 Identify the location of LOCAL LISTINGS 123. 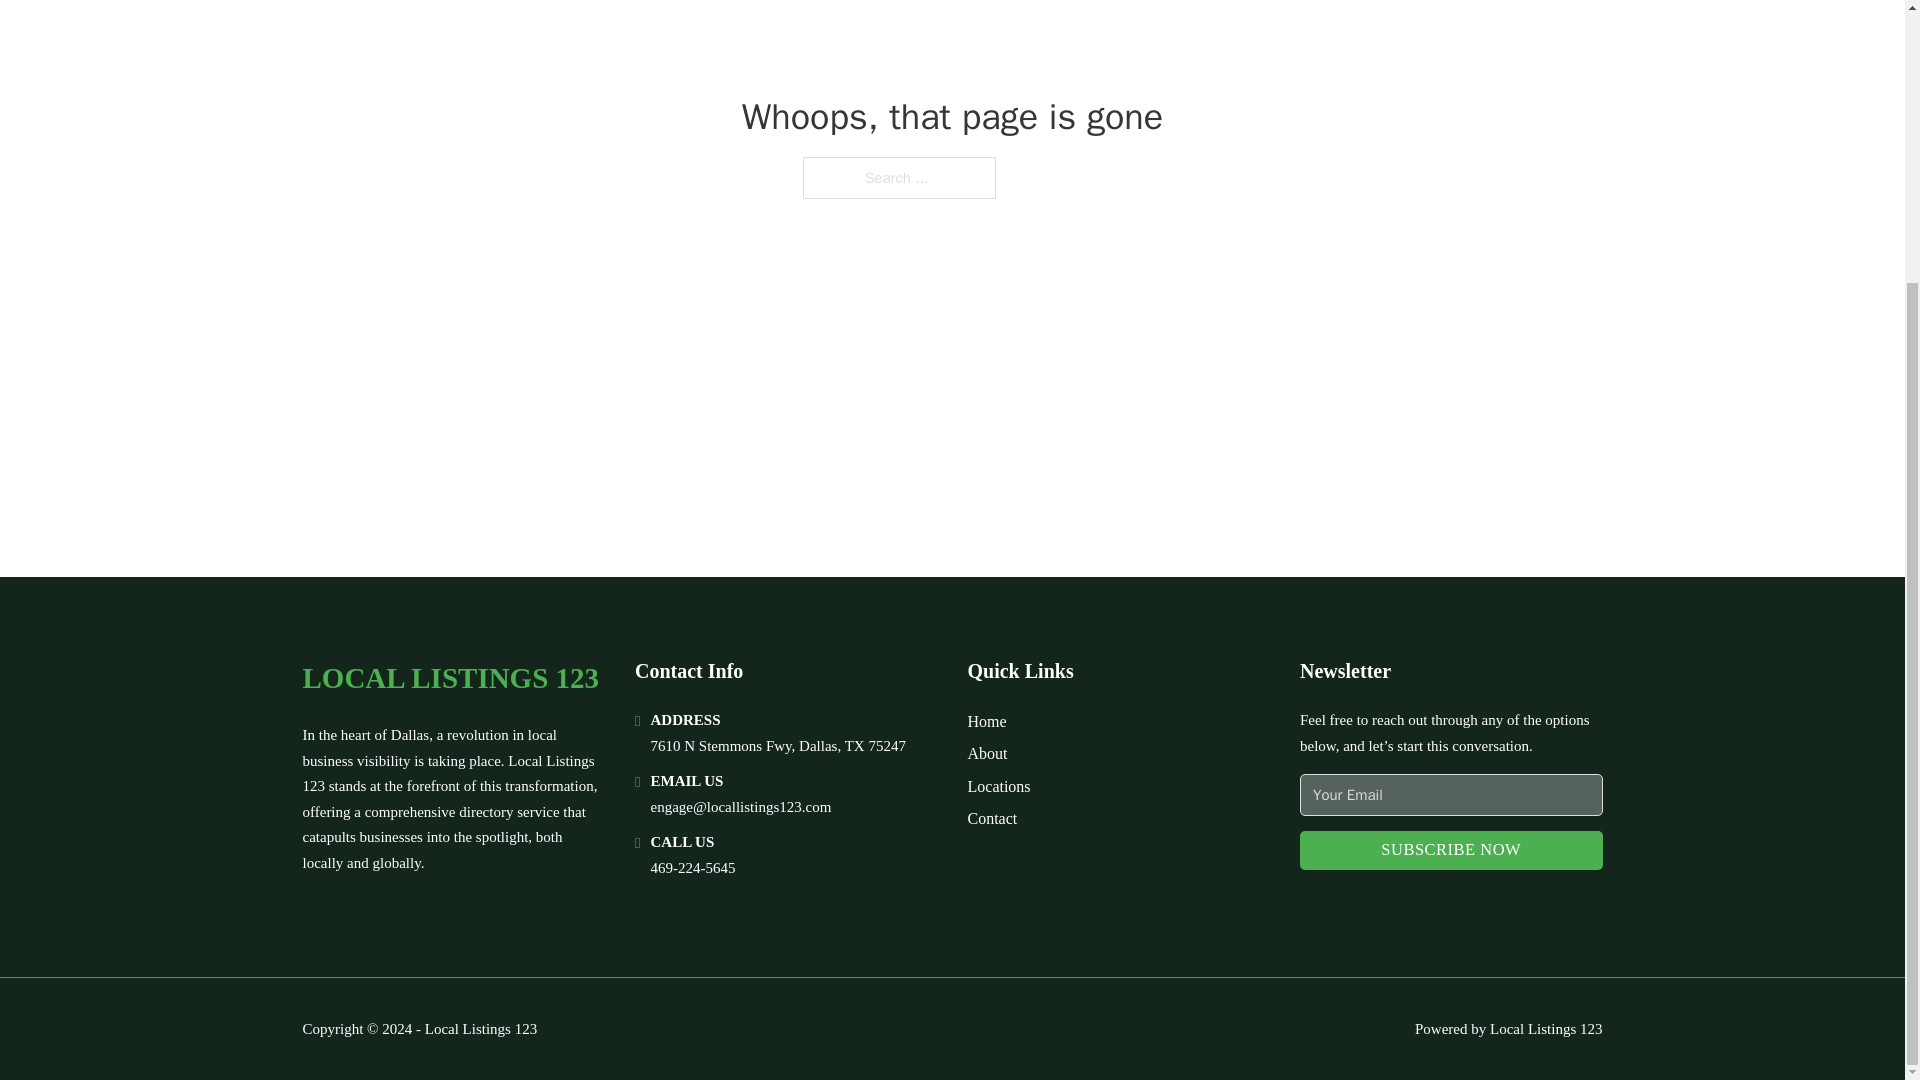
(450, 678).